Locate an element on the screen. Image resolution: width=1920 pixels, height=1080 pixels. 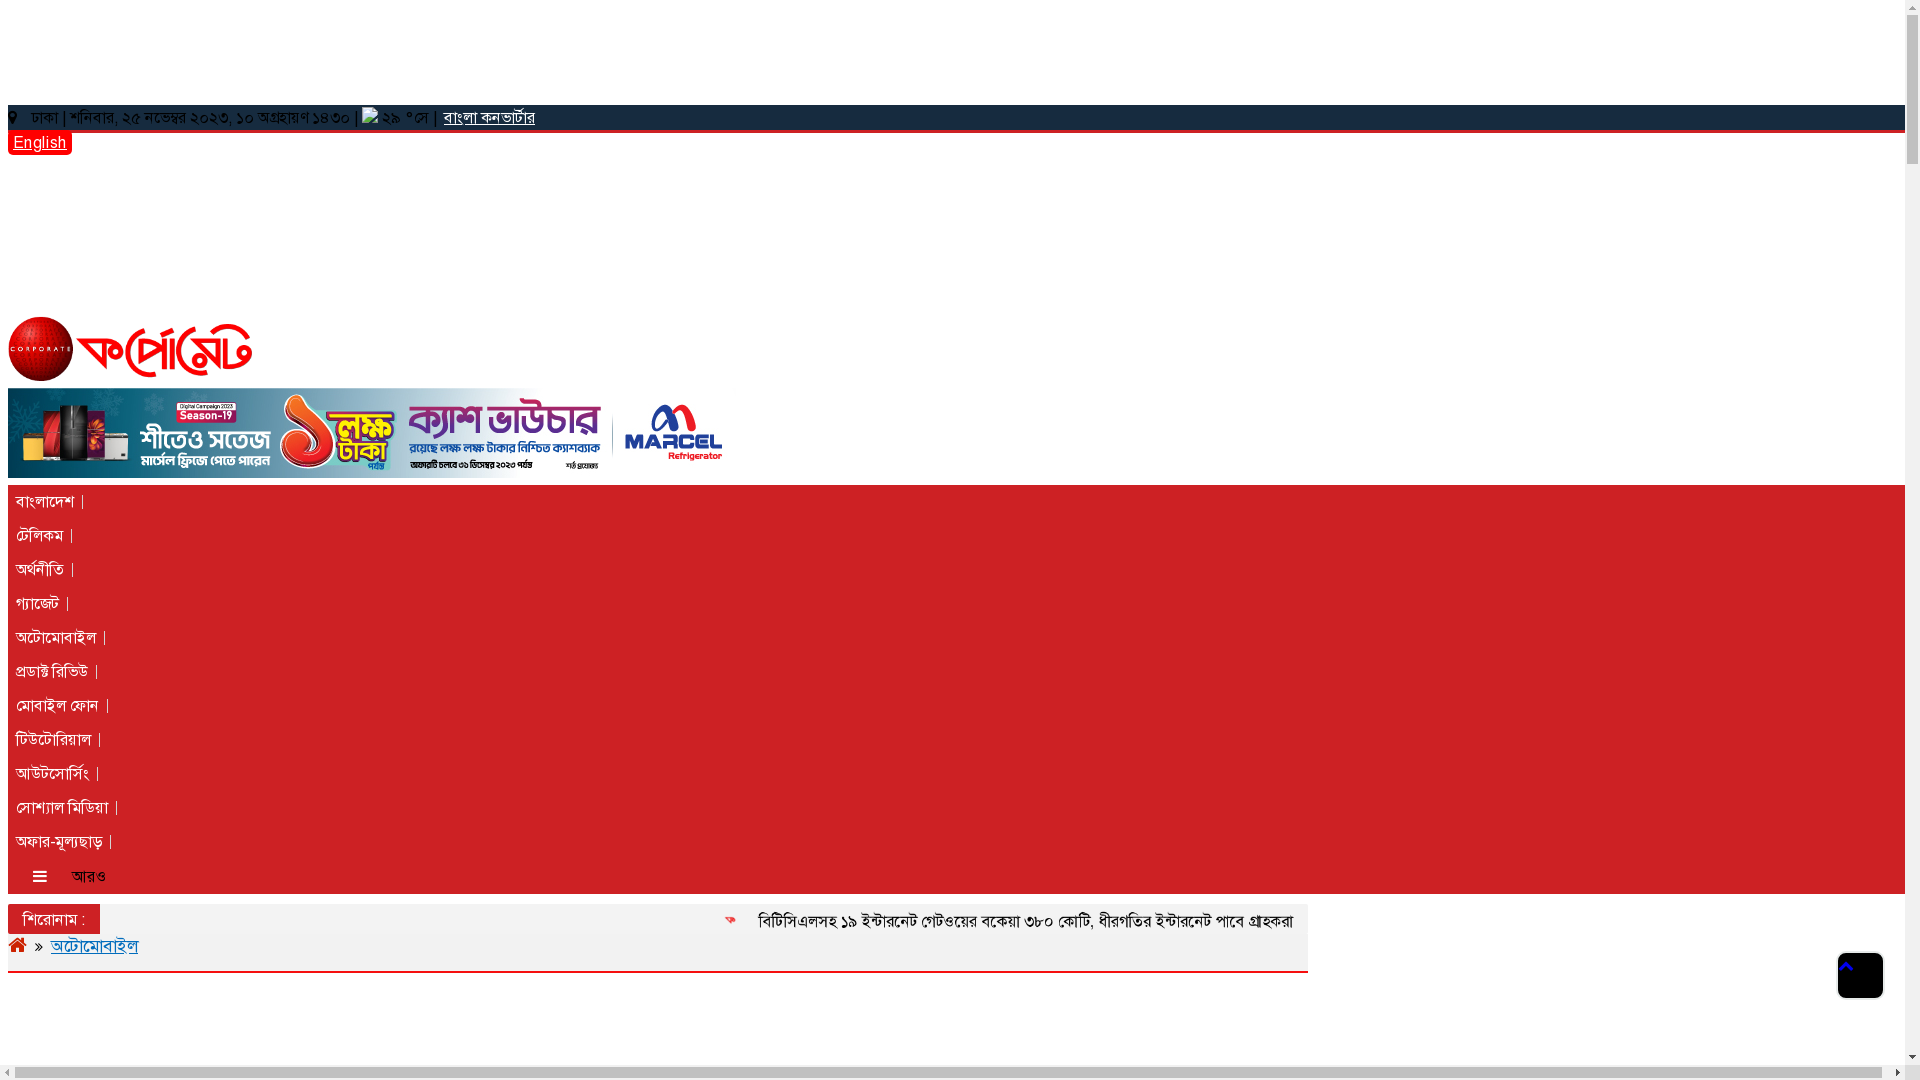
English is located at coordinates (40, 142).